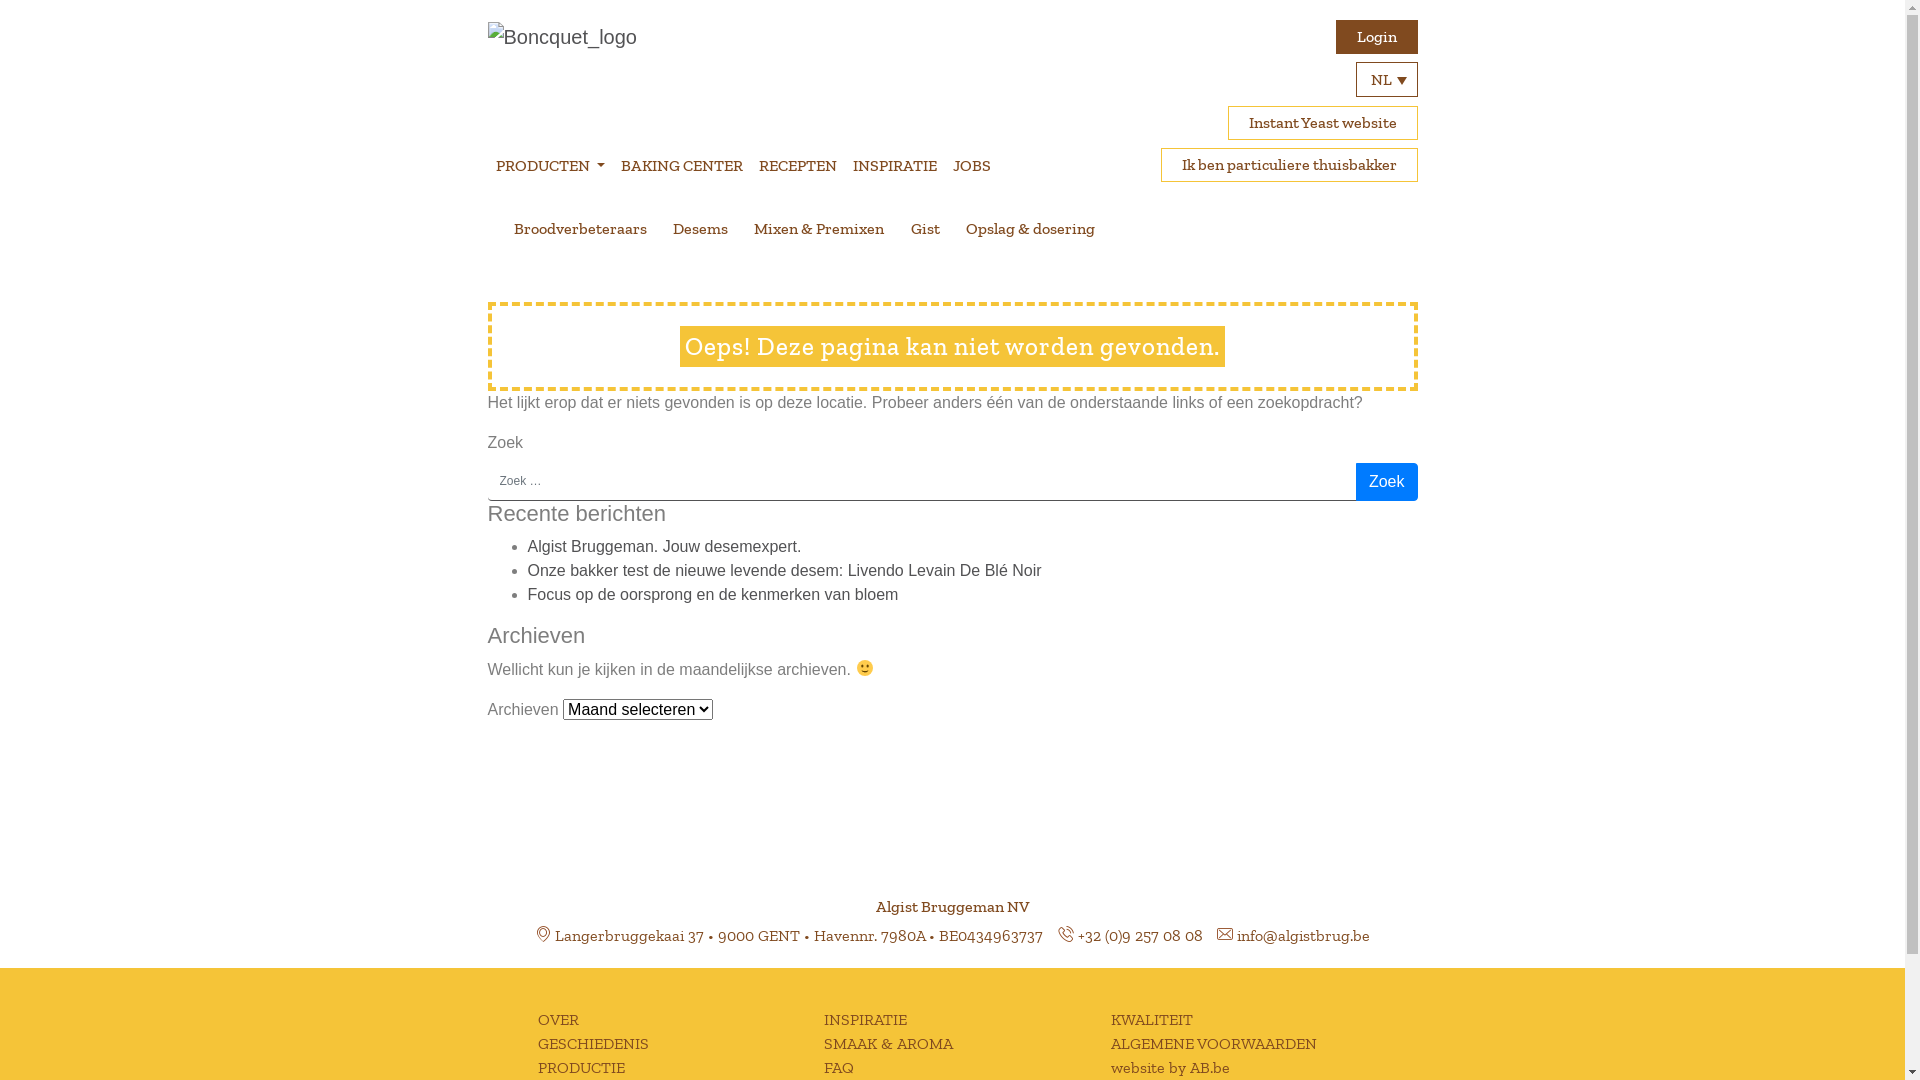 This screenshot has height=1080, width=1920. Describe the element at coordinates (1140, 936) in the screenshot. I see `+32 (0)9 257 08 08` at that location.